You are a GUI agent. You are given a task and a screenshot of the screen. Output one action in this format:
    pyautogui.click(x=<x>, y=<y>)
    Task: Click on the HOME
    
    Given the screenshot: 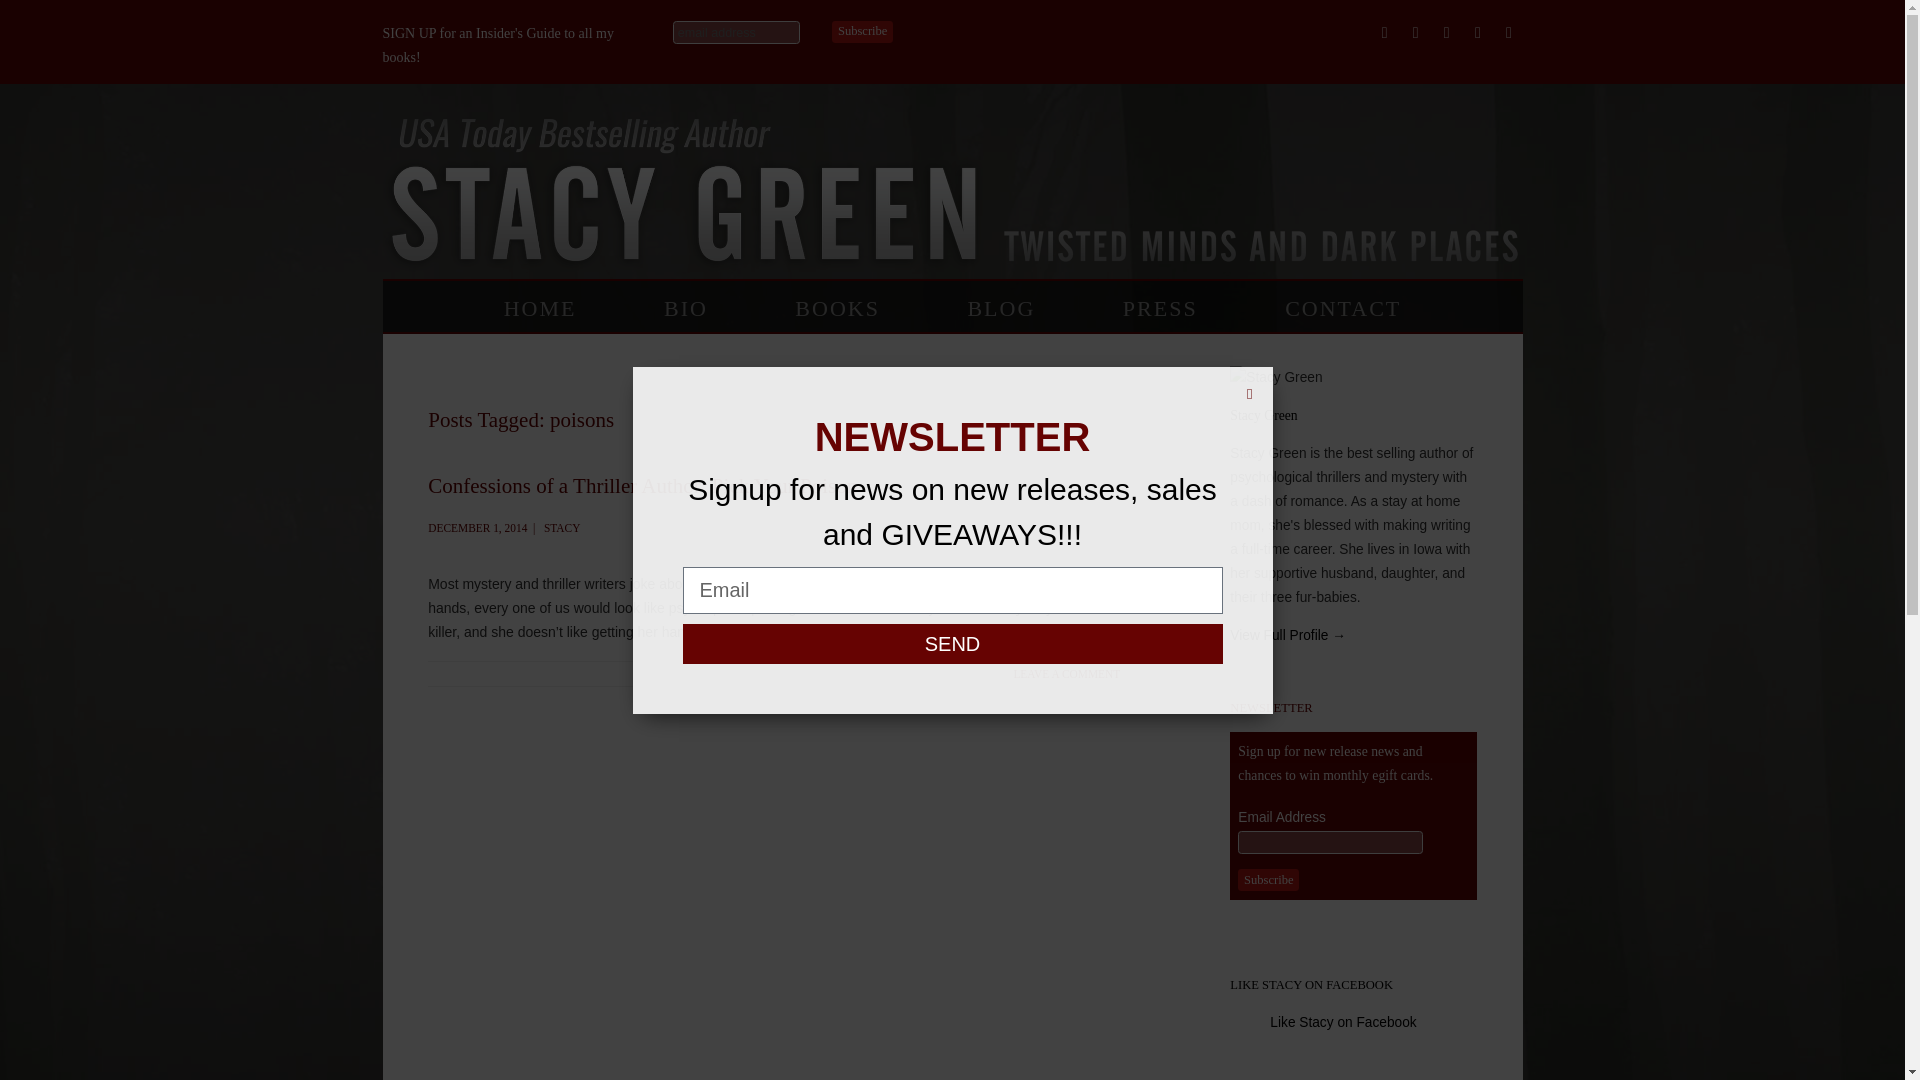 What is the action you would take?
    pyautogui.click(x=540, y=312)
    